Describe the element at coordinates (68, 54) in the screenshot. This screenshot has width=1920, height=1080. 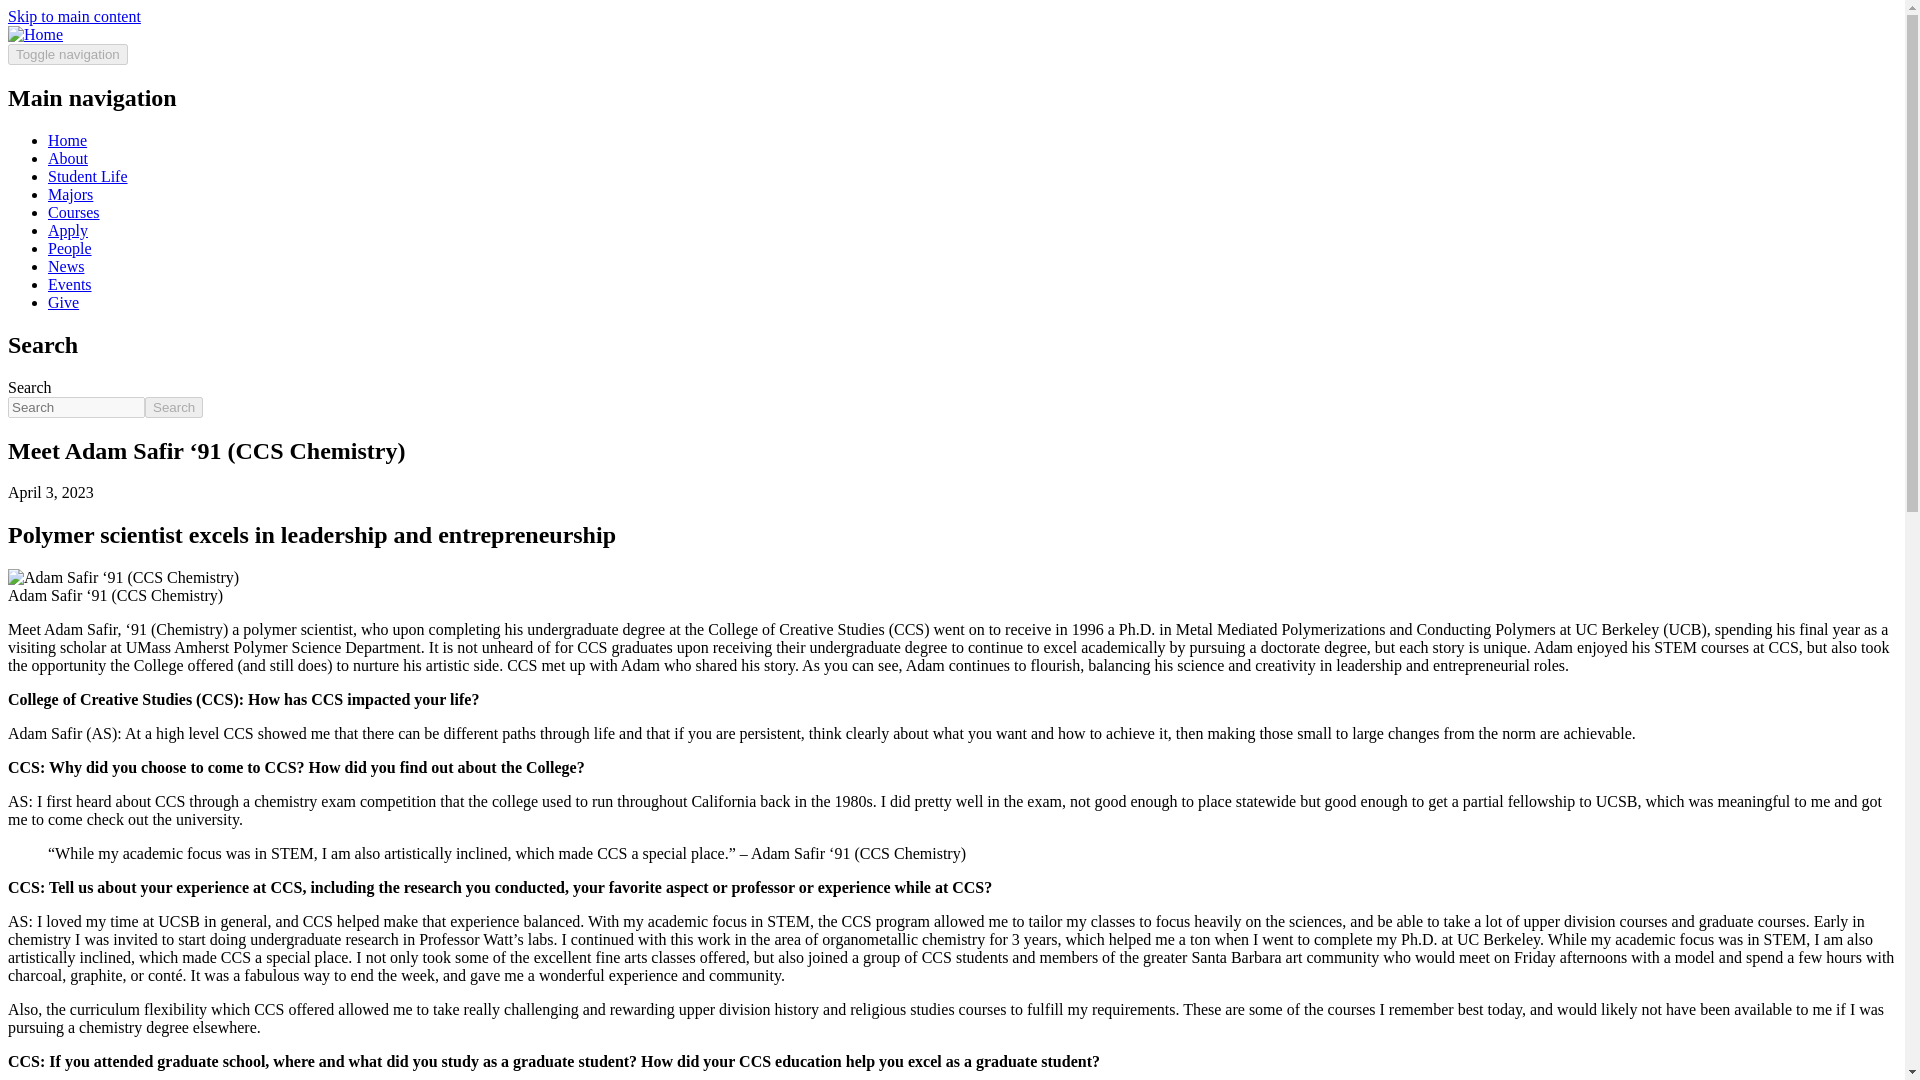
I see `Toggle navigation` at that location.